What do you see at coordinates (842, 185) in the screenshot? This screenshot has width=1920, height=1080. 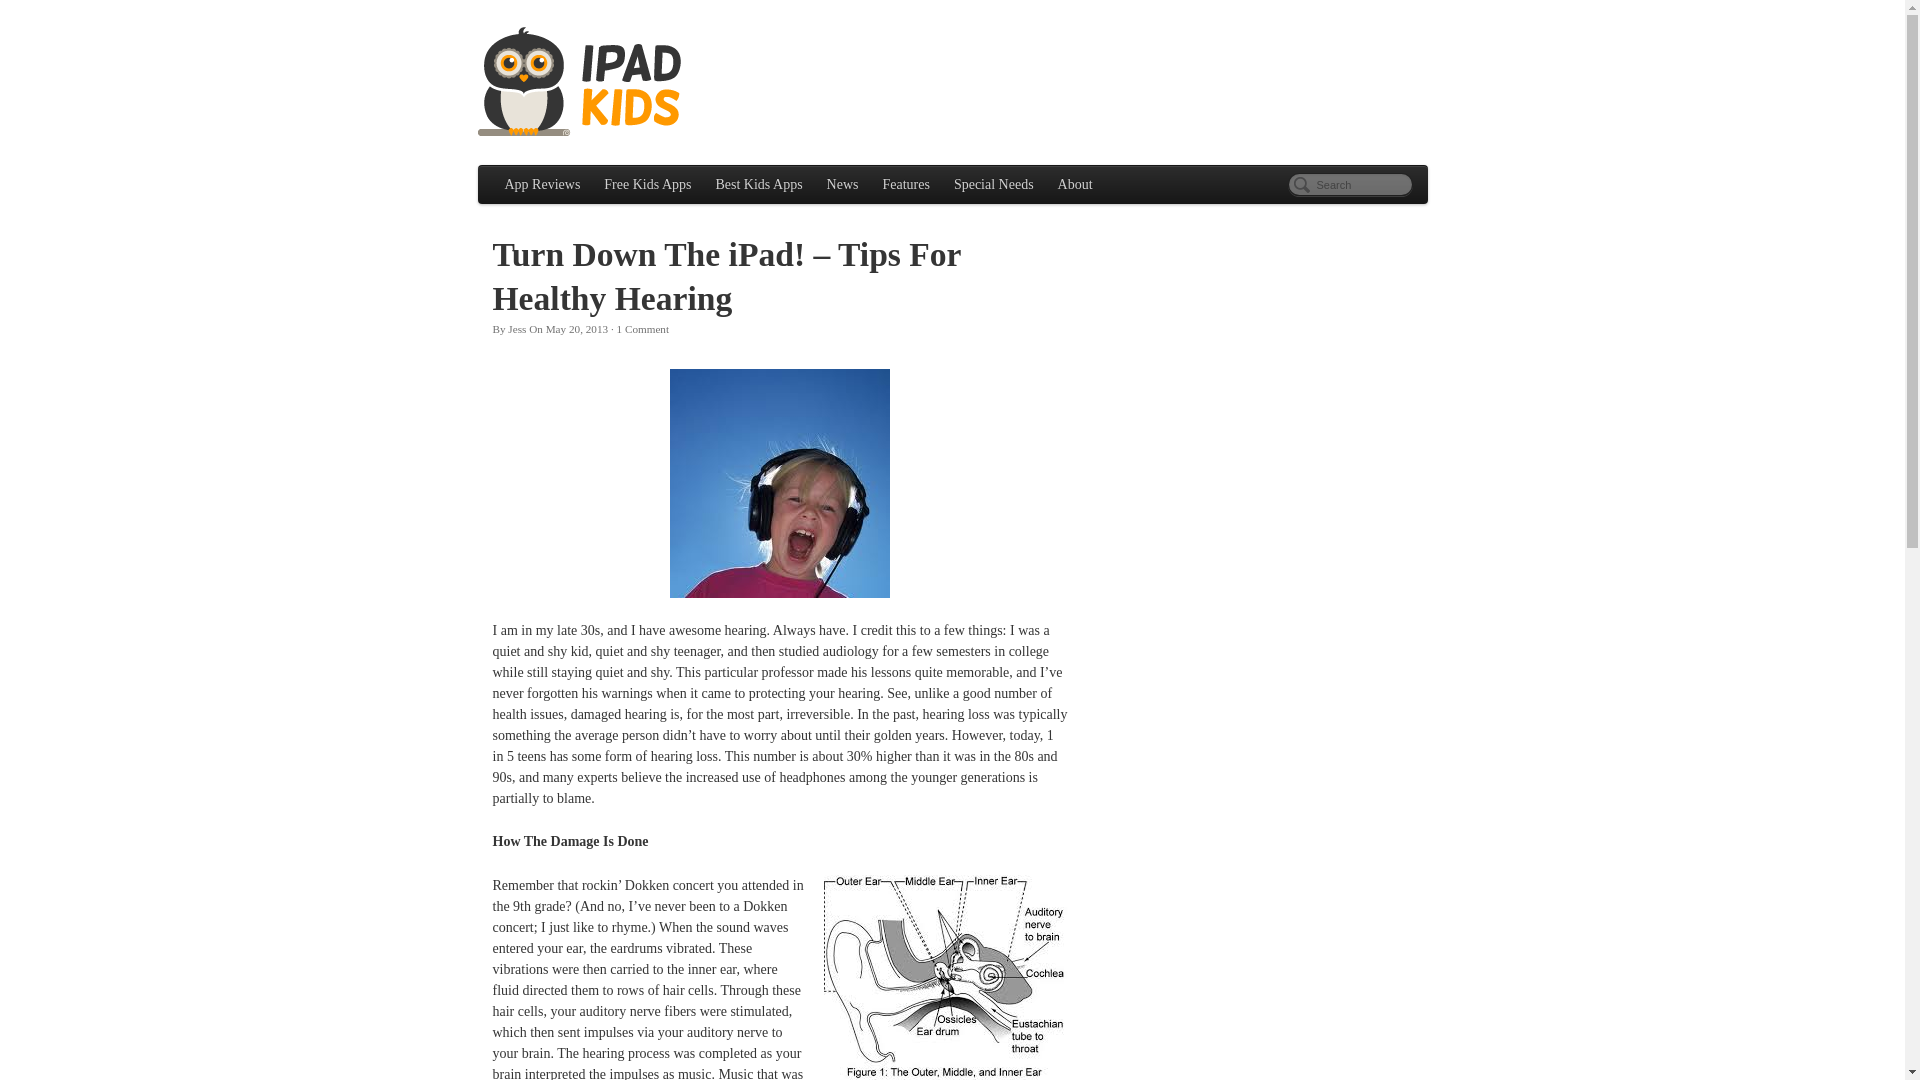 I see `News` at bounding box center [842, 185].